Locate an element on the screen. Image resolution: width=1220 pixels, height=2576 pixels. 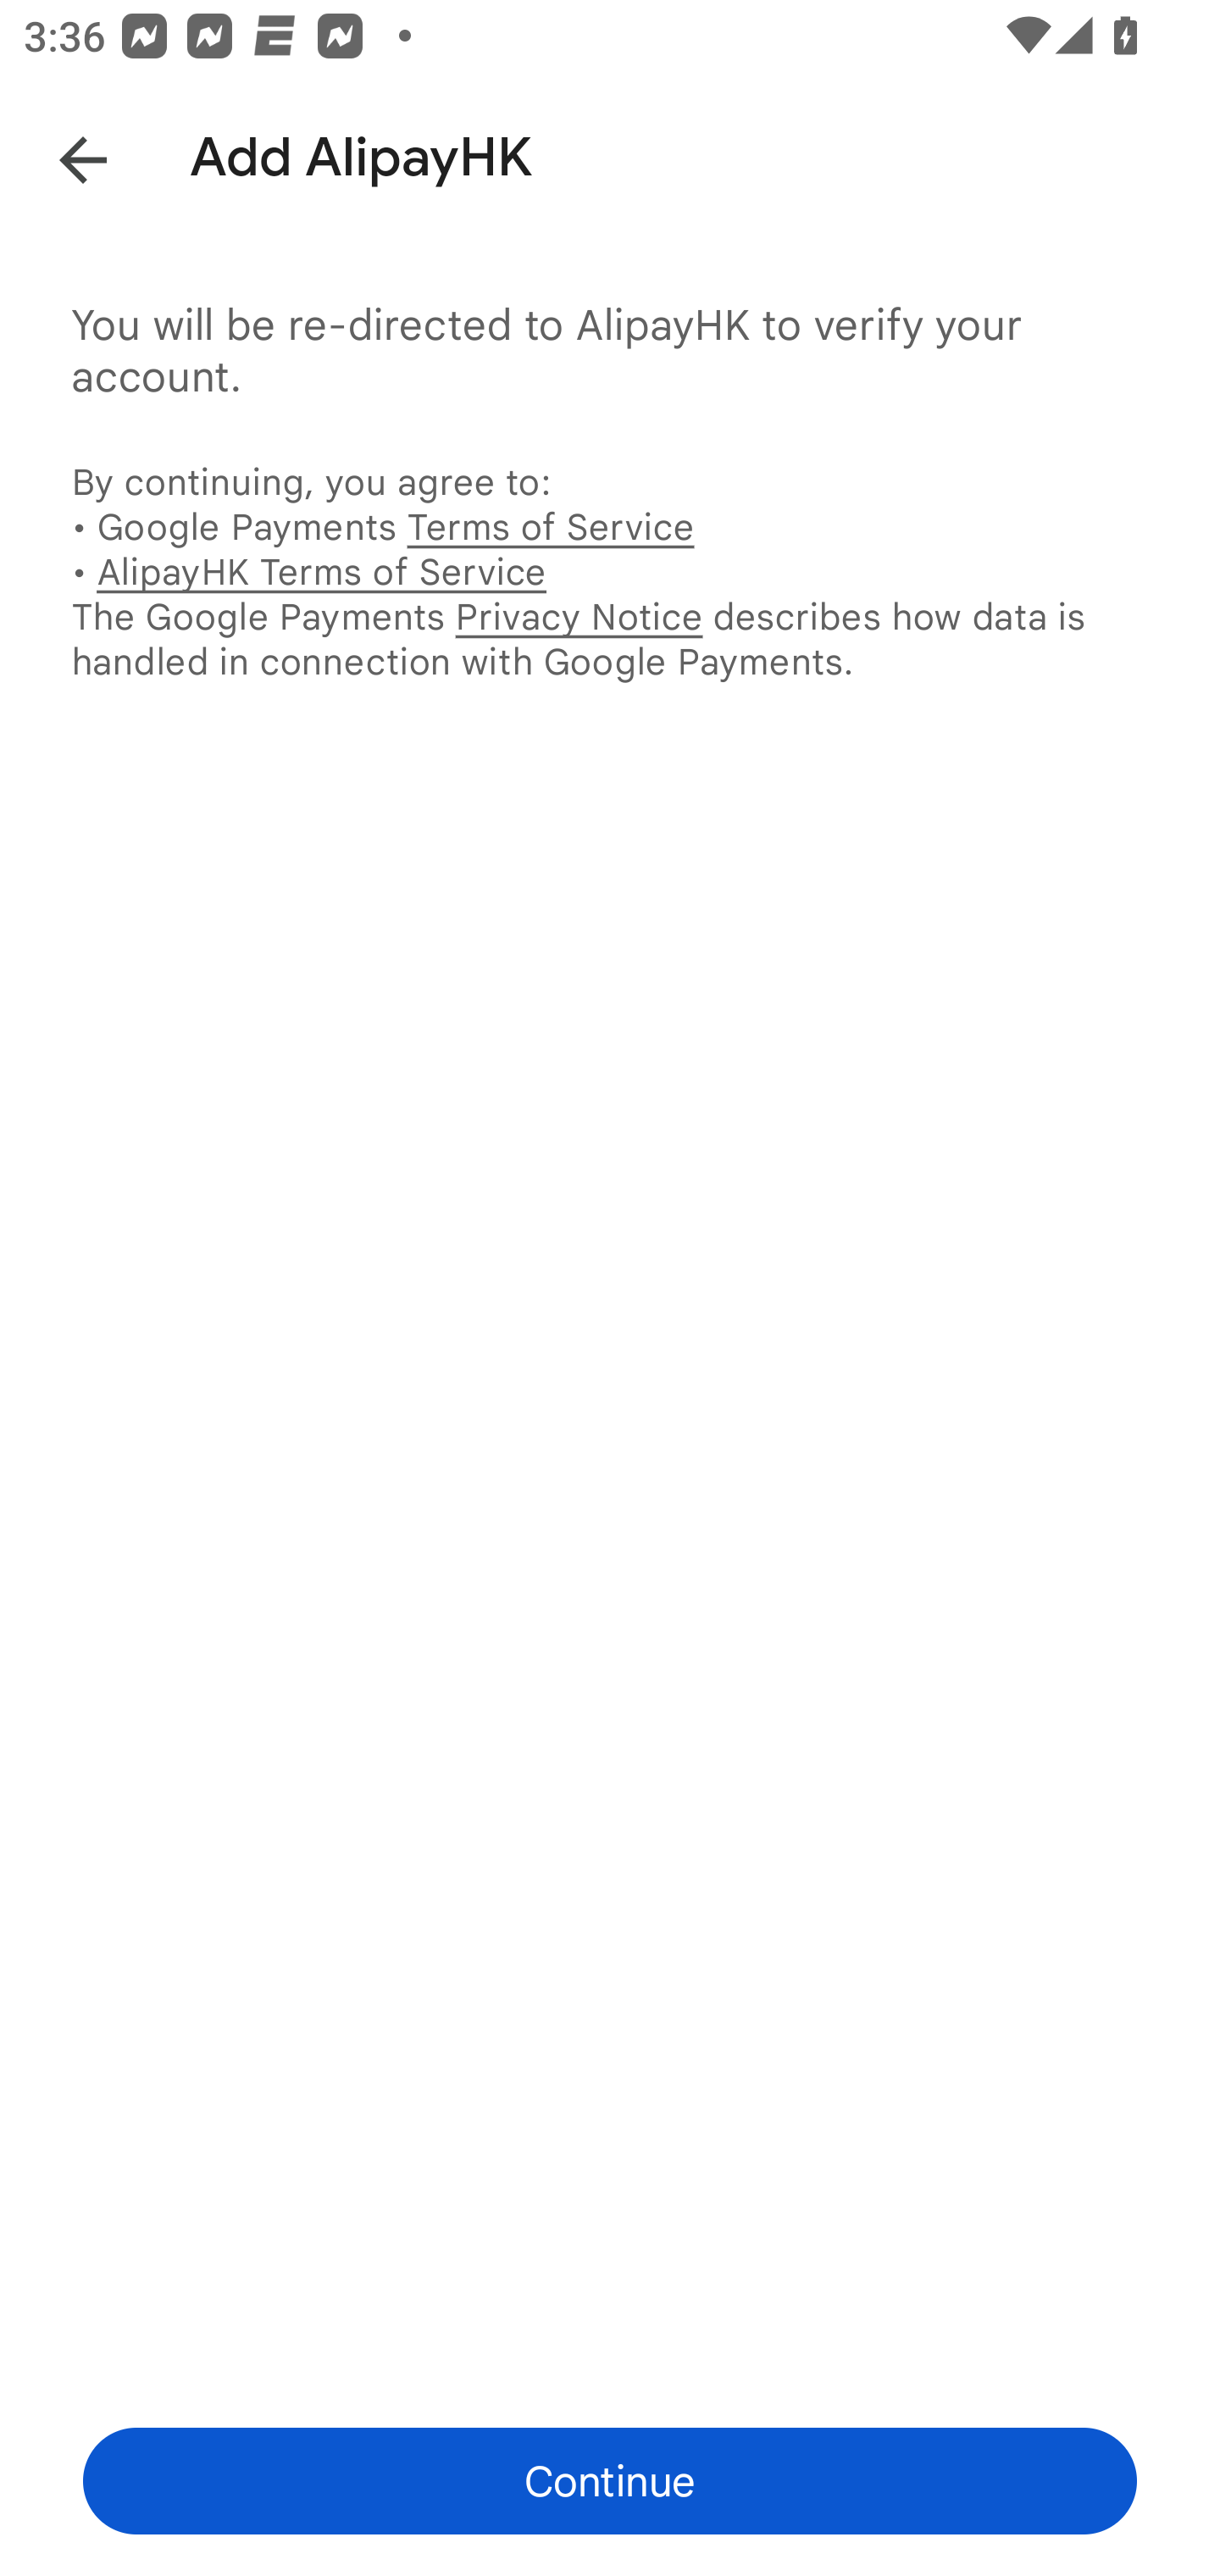
AlipayHK Terms of Service is located at coordinates (321, 571).